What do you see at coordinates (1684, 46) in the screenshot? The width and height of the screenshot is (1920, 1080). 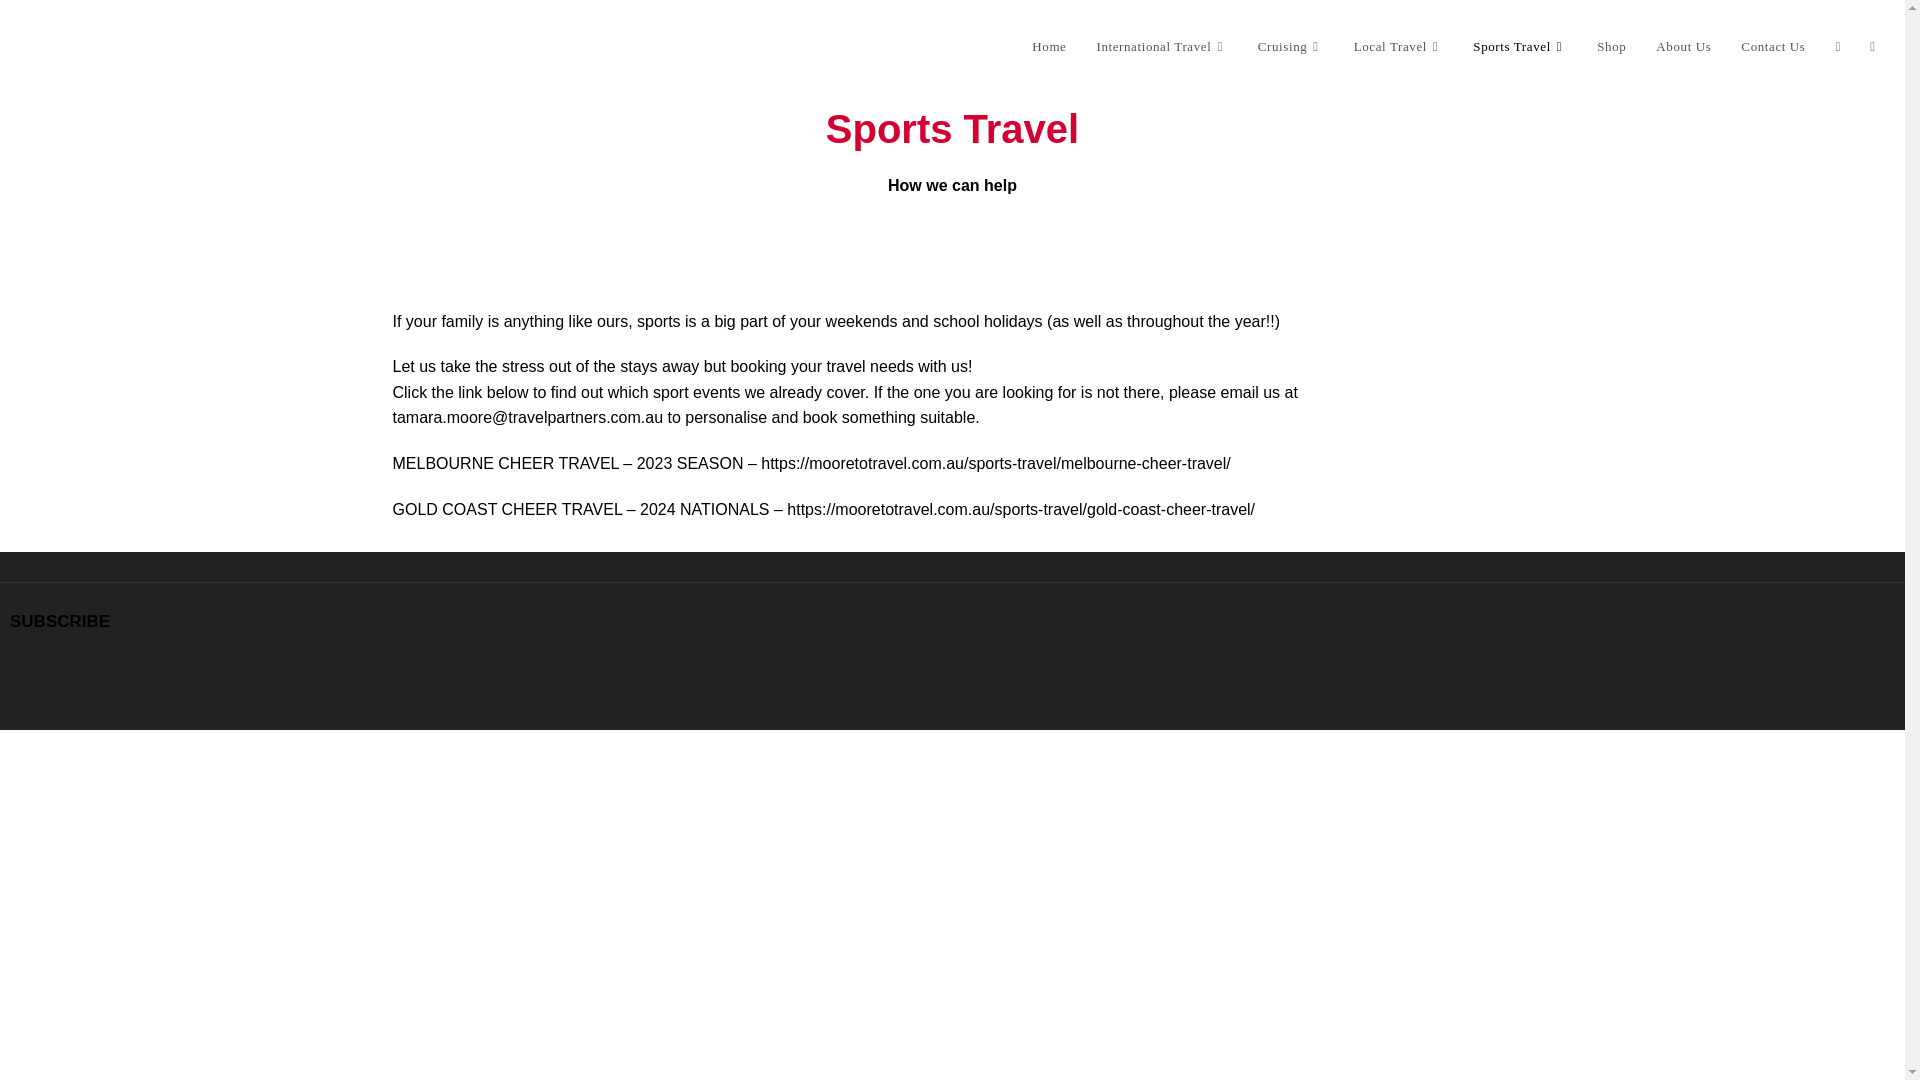 I see `About Us` at bounding box center [1684, 46].